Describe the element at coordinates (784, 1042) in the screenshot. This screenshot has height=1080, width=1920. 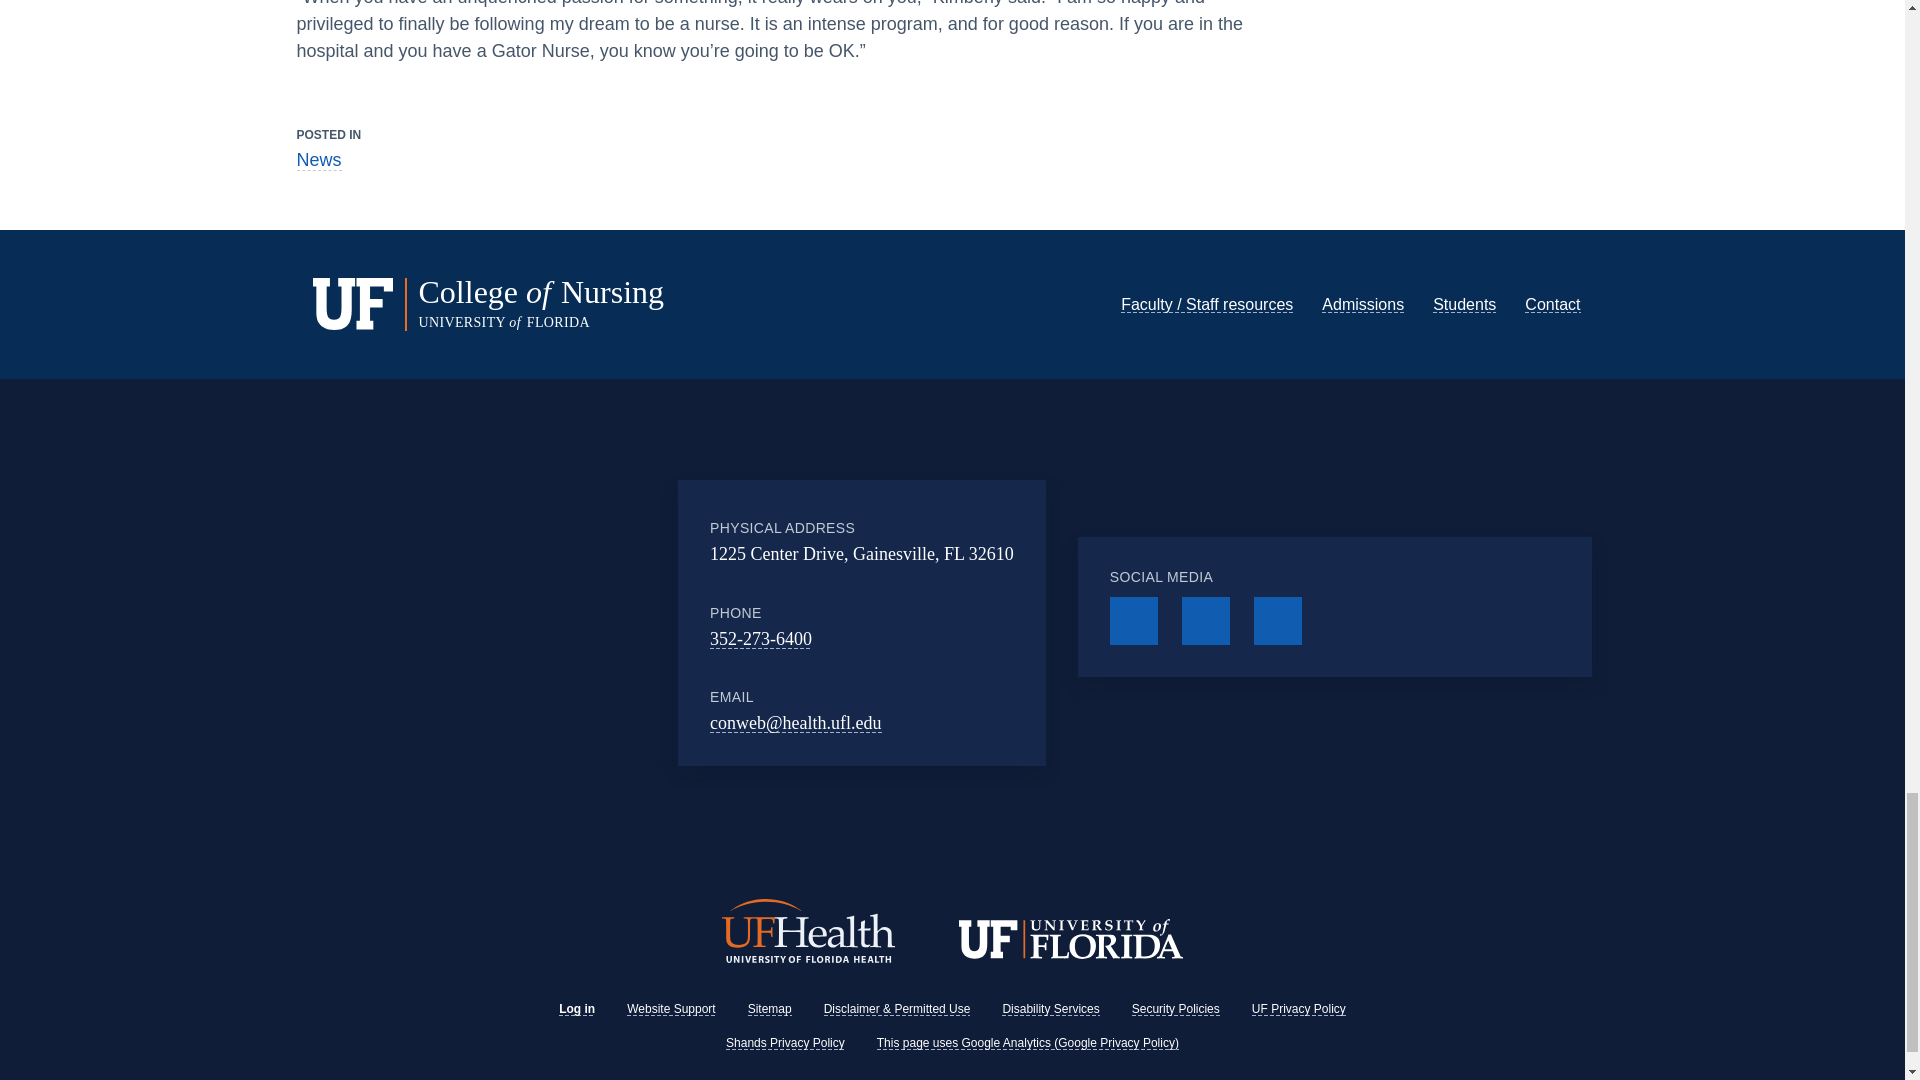
I see `Shands Privacy Policy` at that location.